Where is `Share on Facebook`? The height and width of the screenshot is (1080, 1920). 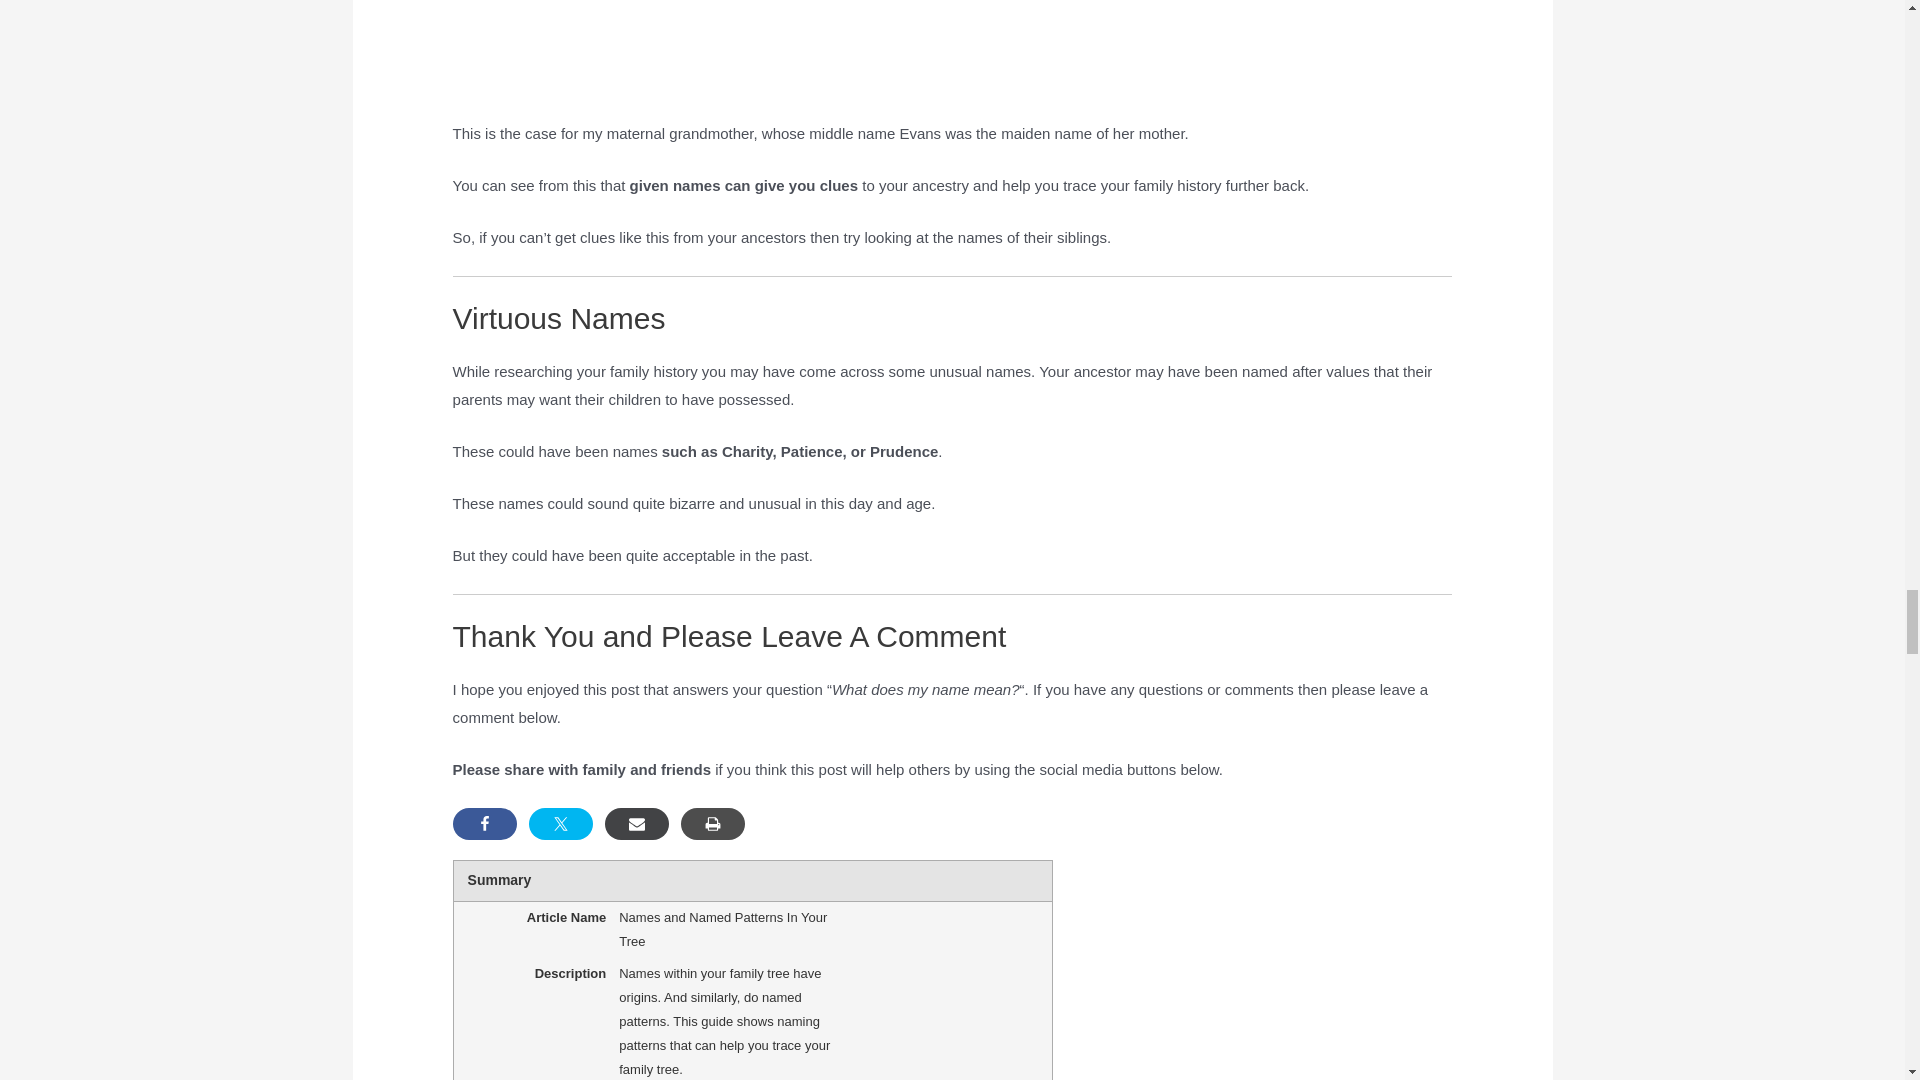 Share on Facebook is located at coordinates (484, 824).